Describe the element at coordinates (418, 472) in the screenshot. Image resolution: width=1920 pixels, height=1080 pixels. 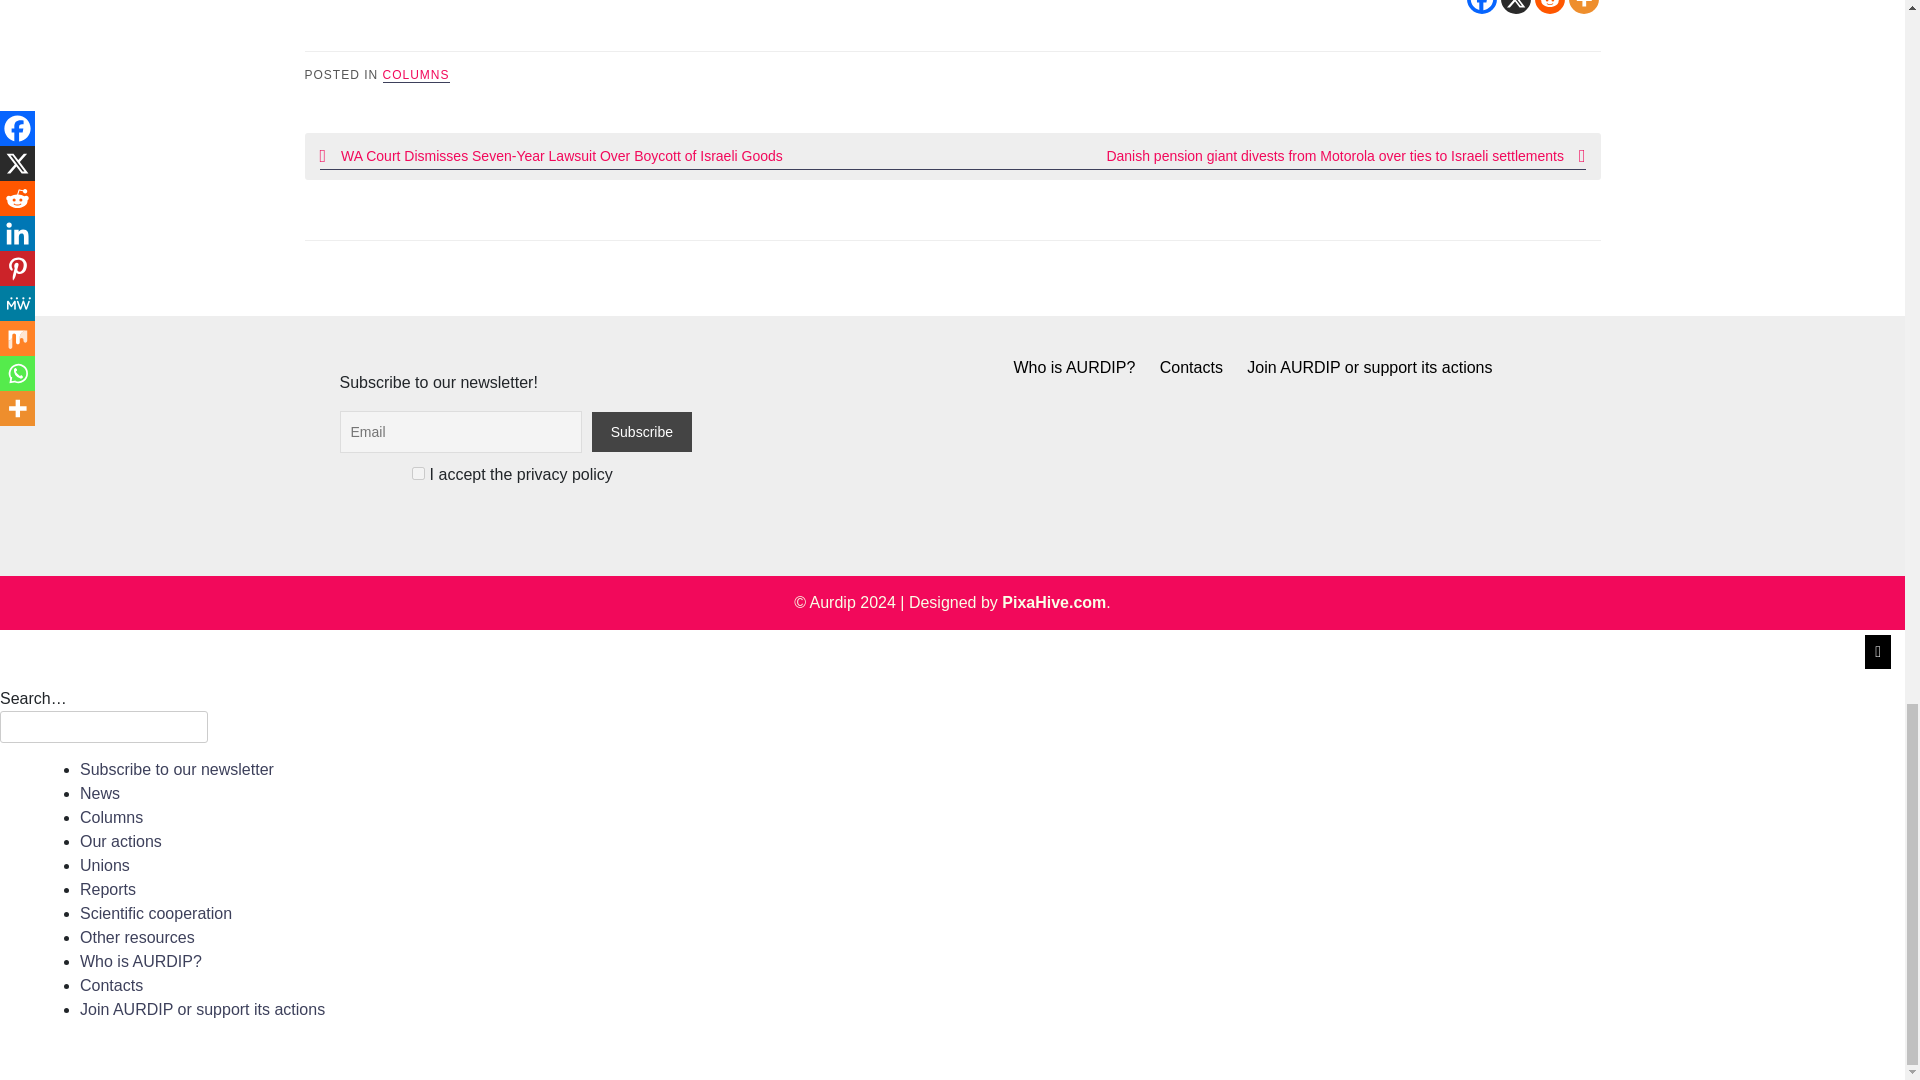
I see `on` at that location.